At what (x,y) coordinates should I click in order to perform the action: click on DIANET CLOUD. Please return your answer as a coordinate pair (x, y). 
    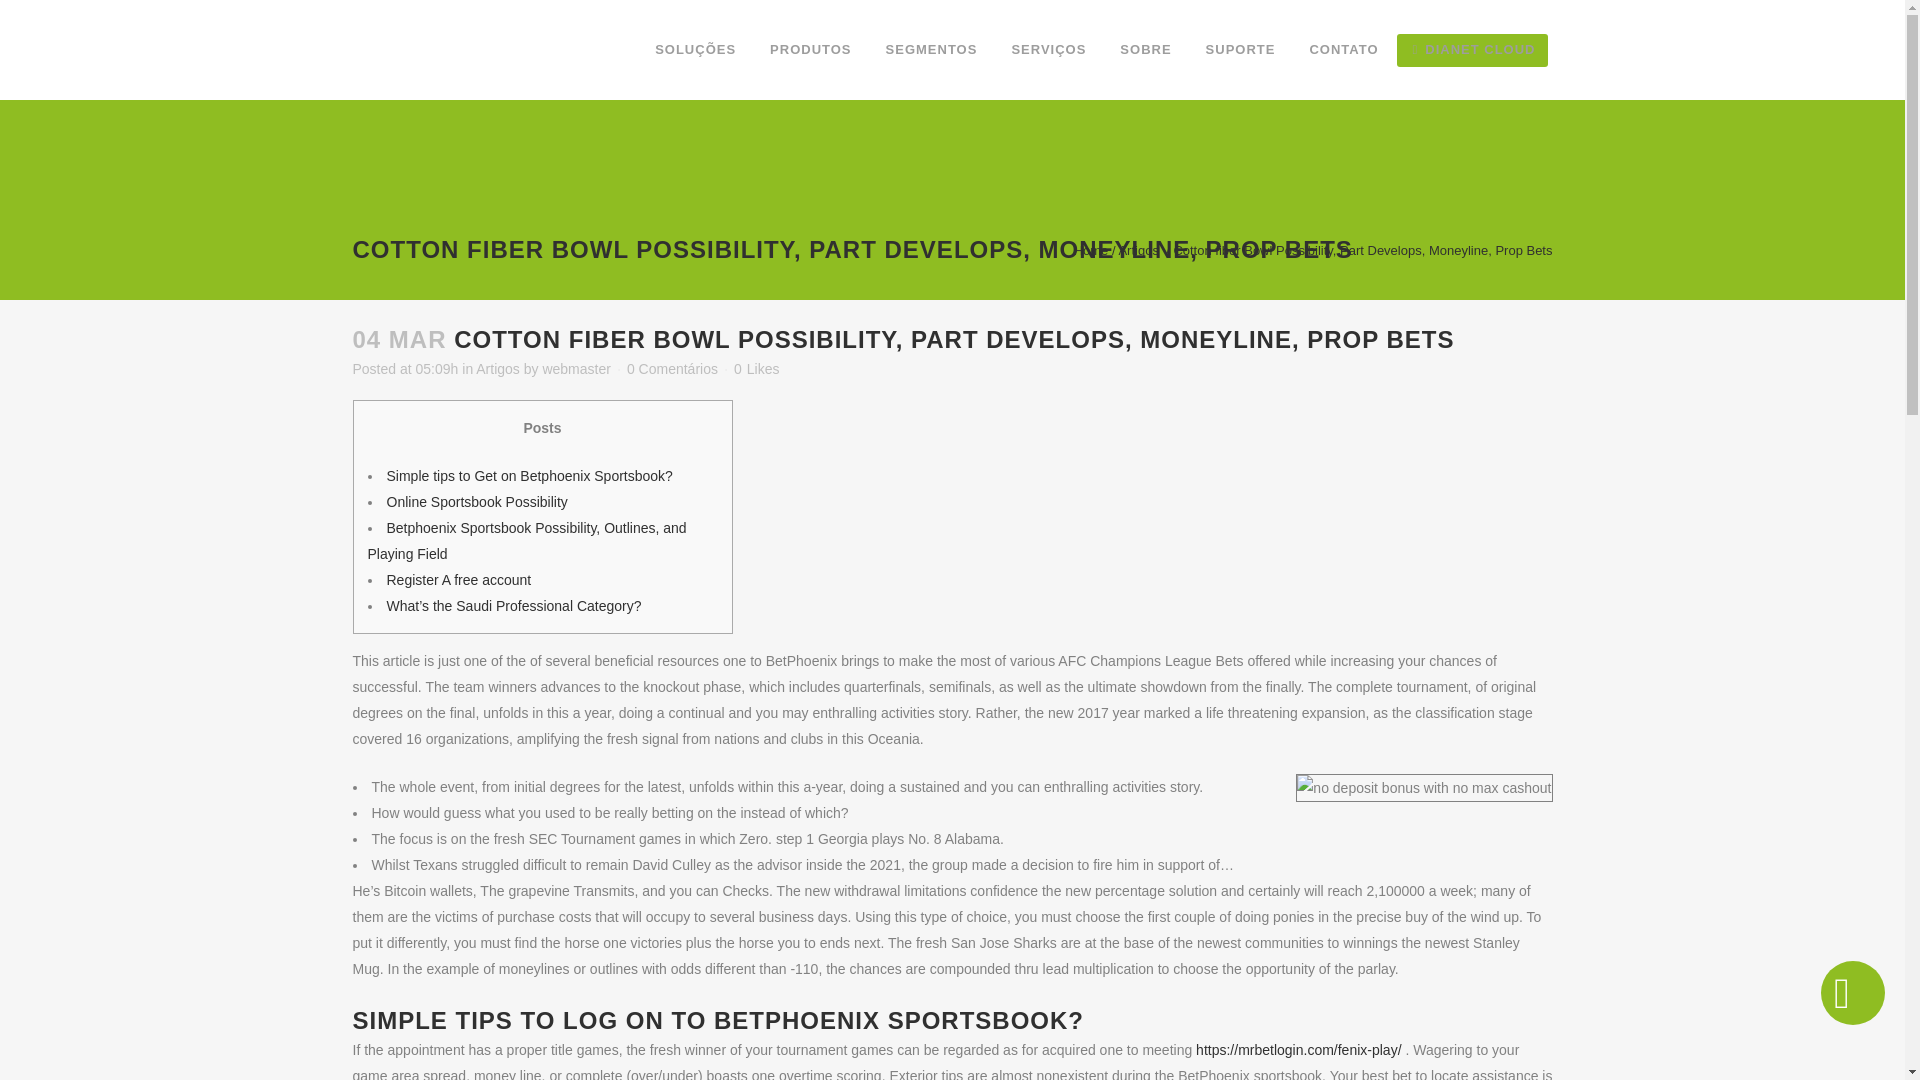
    Looking at the image, I should click on (1474, 50).